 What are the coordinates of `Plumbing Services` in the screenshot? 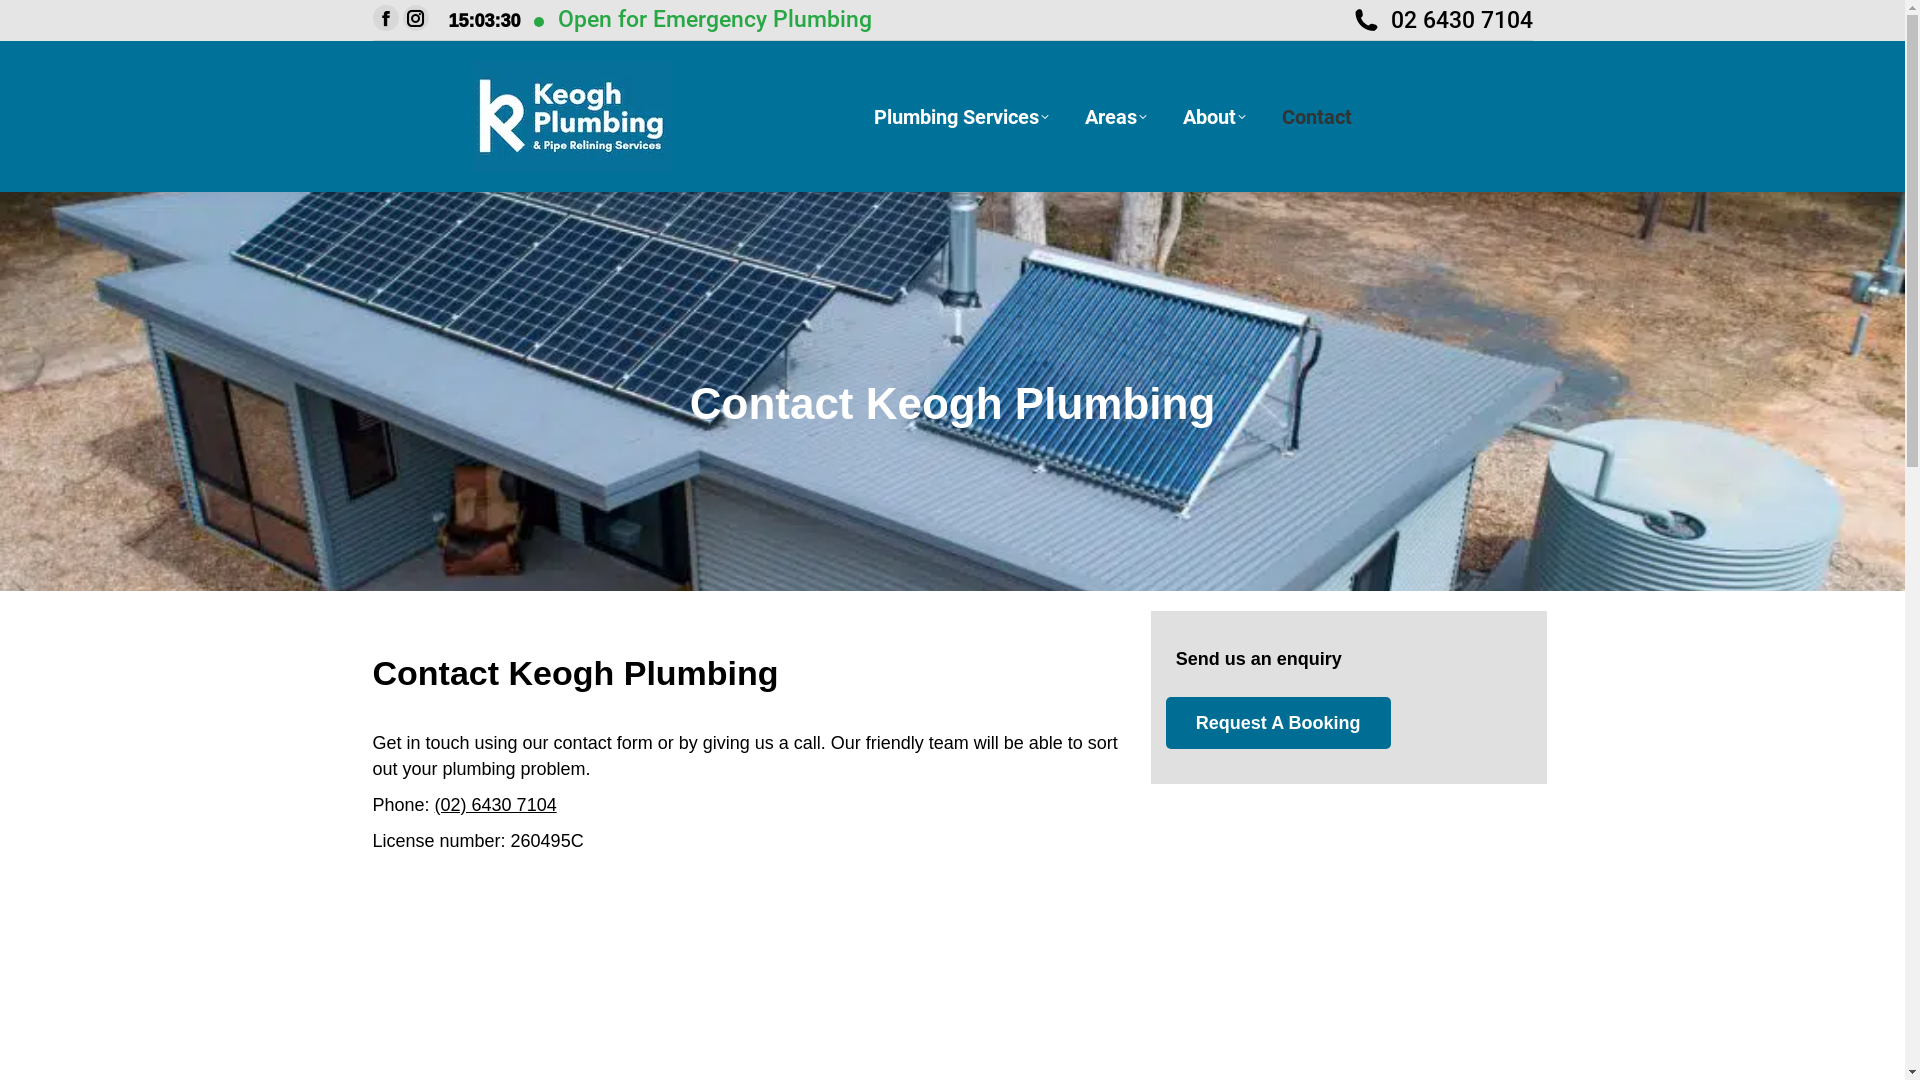 It's located at (962, 116).